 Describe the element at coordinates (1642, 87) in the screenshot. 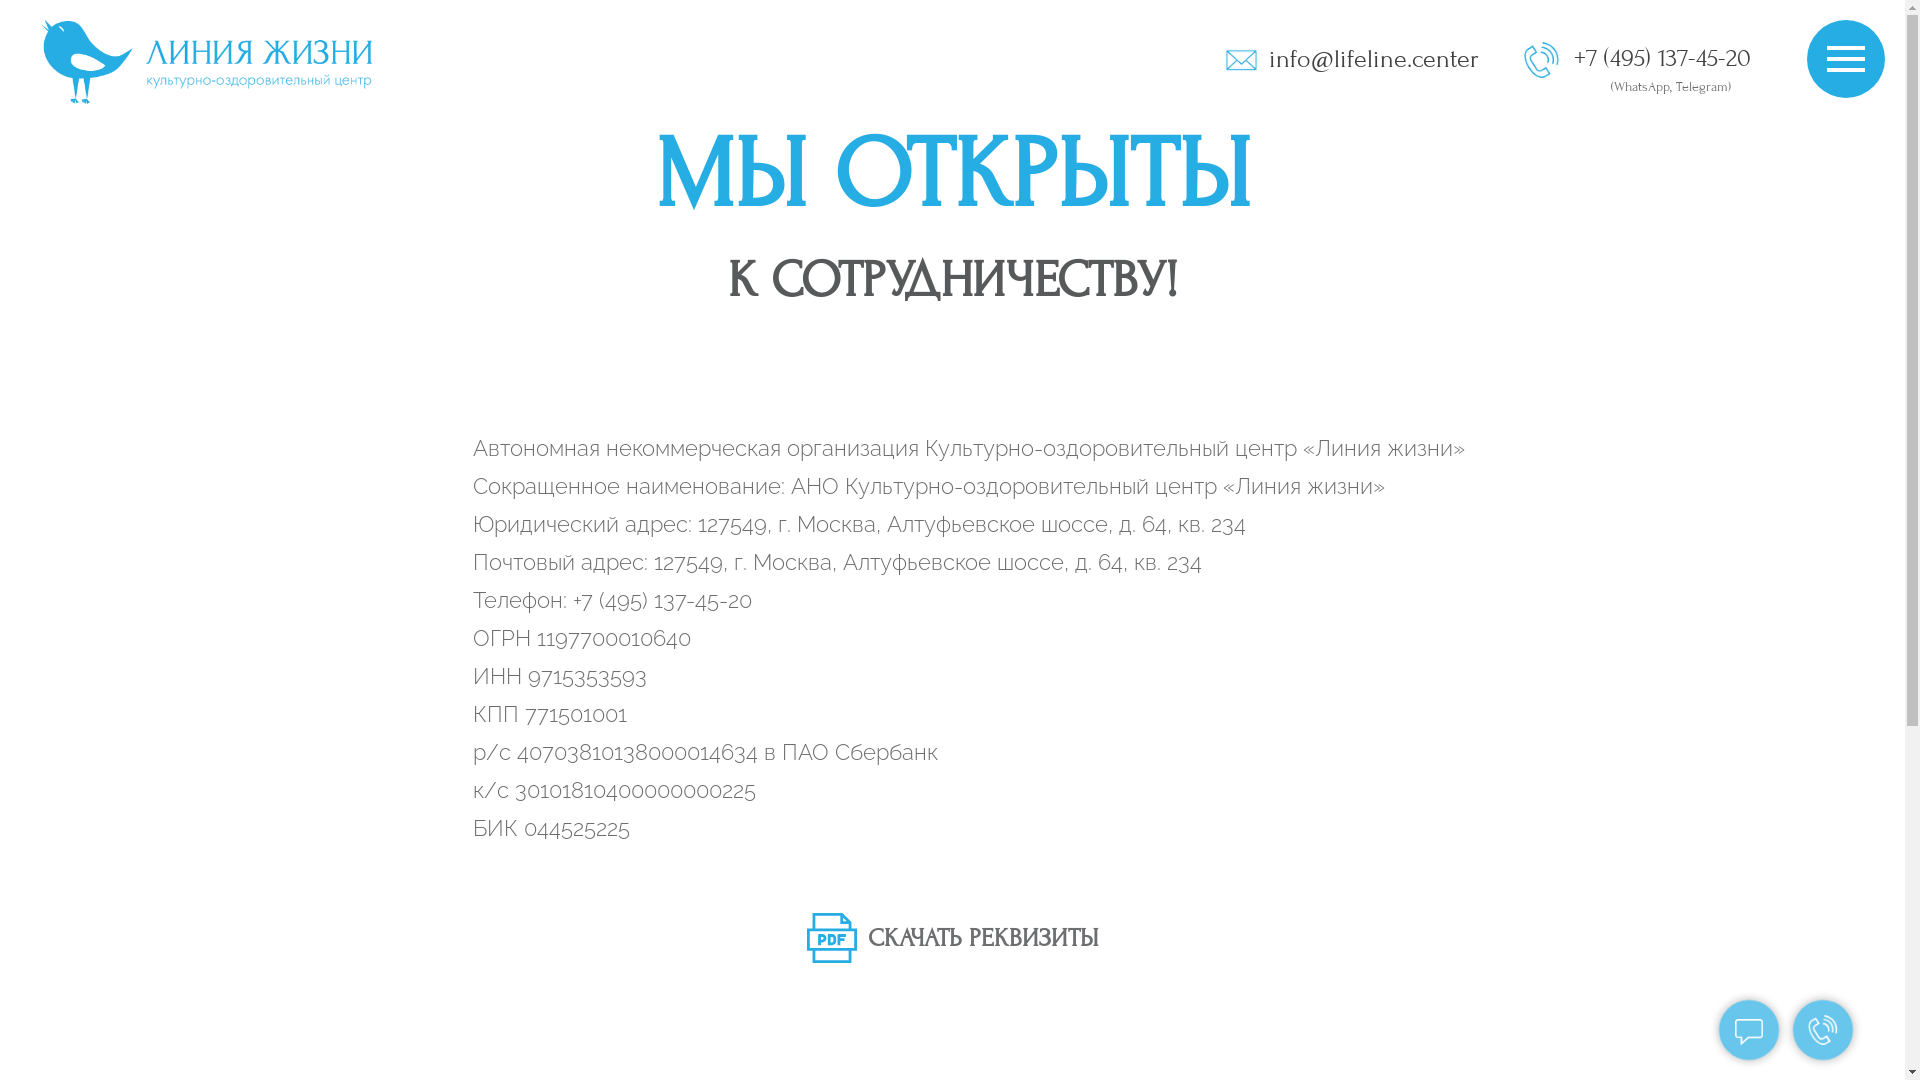

I see `WhatsApp` at that location.